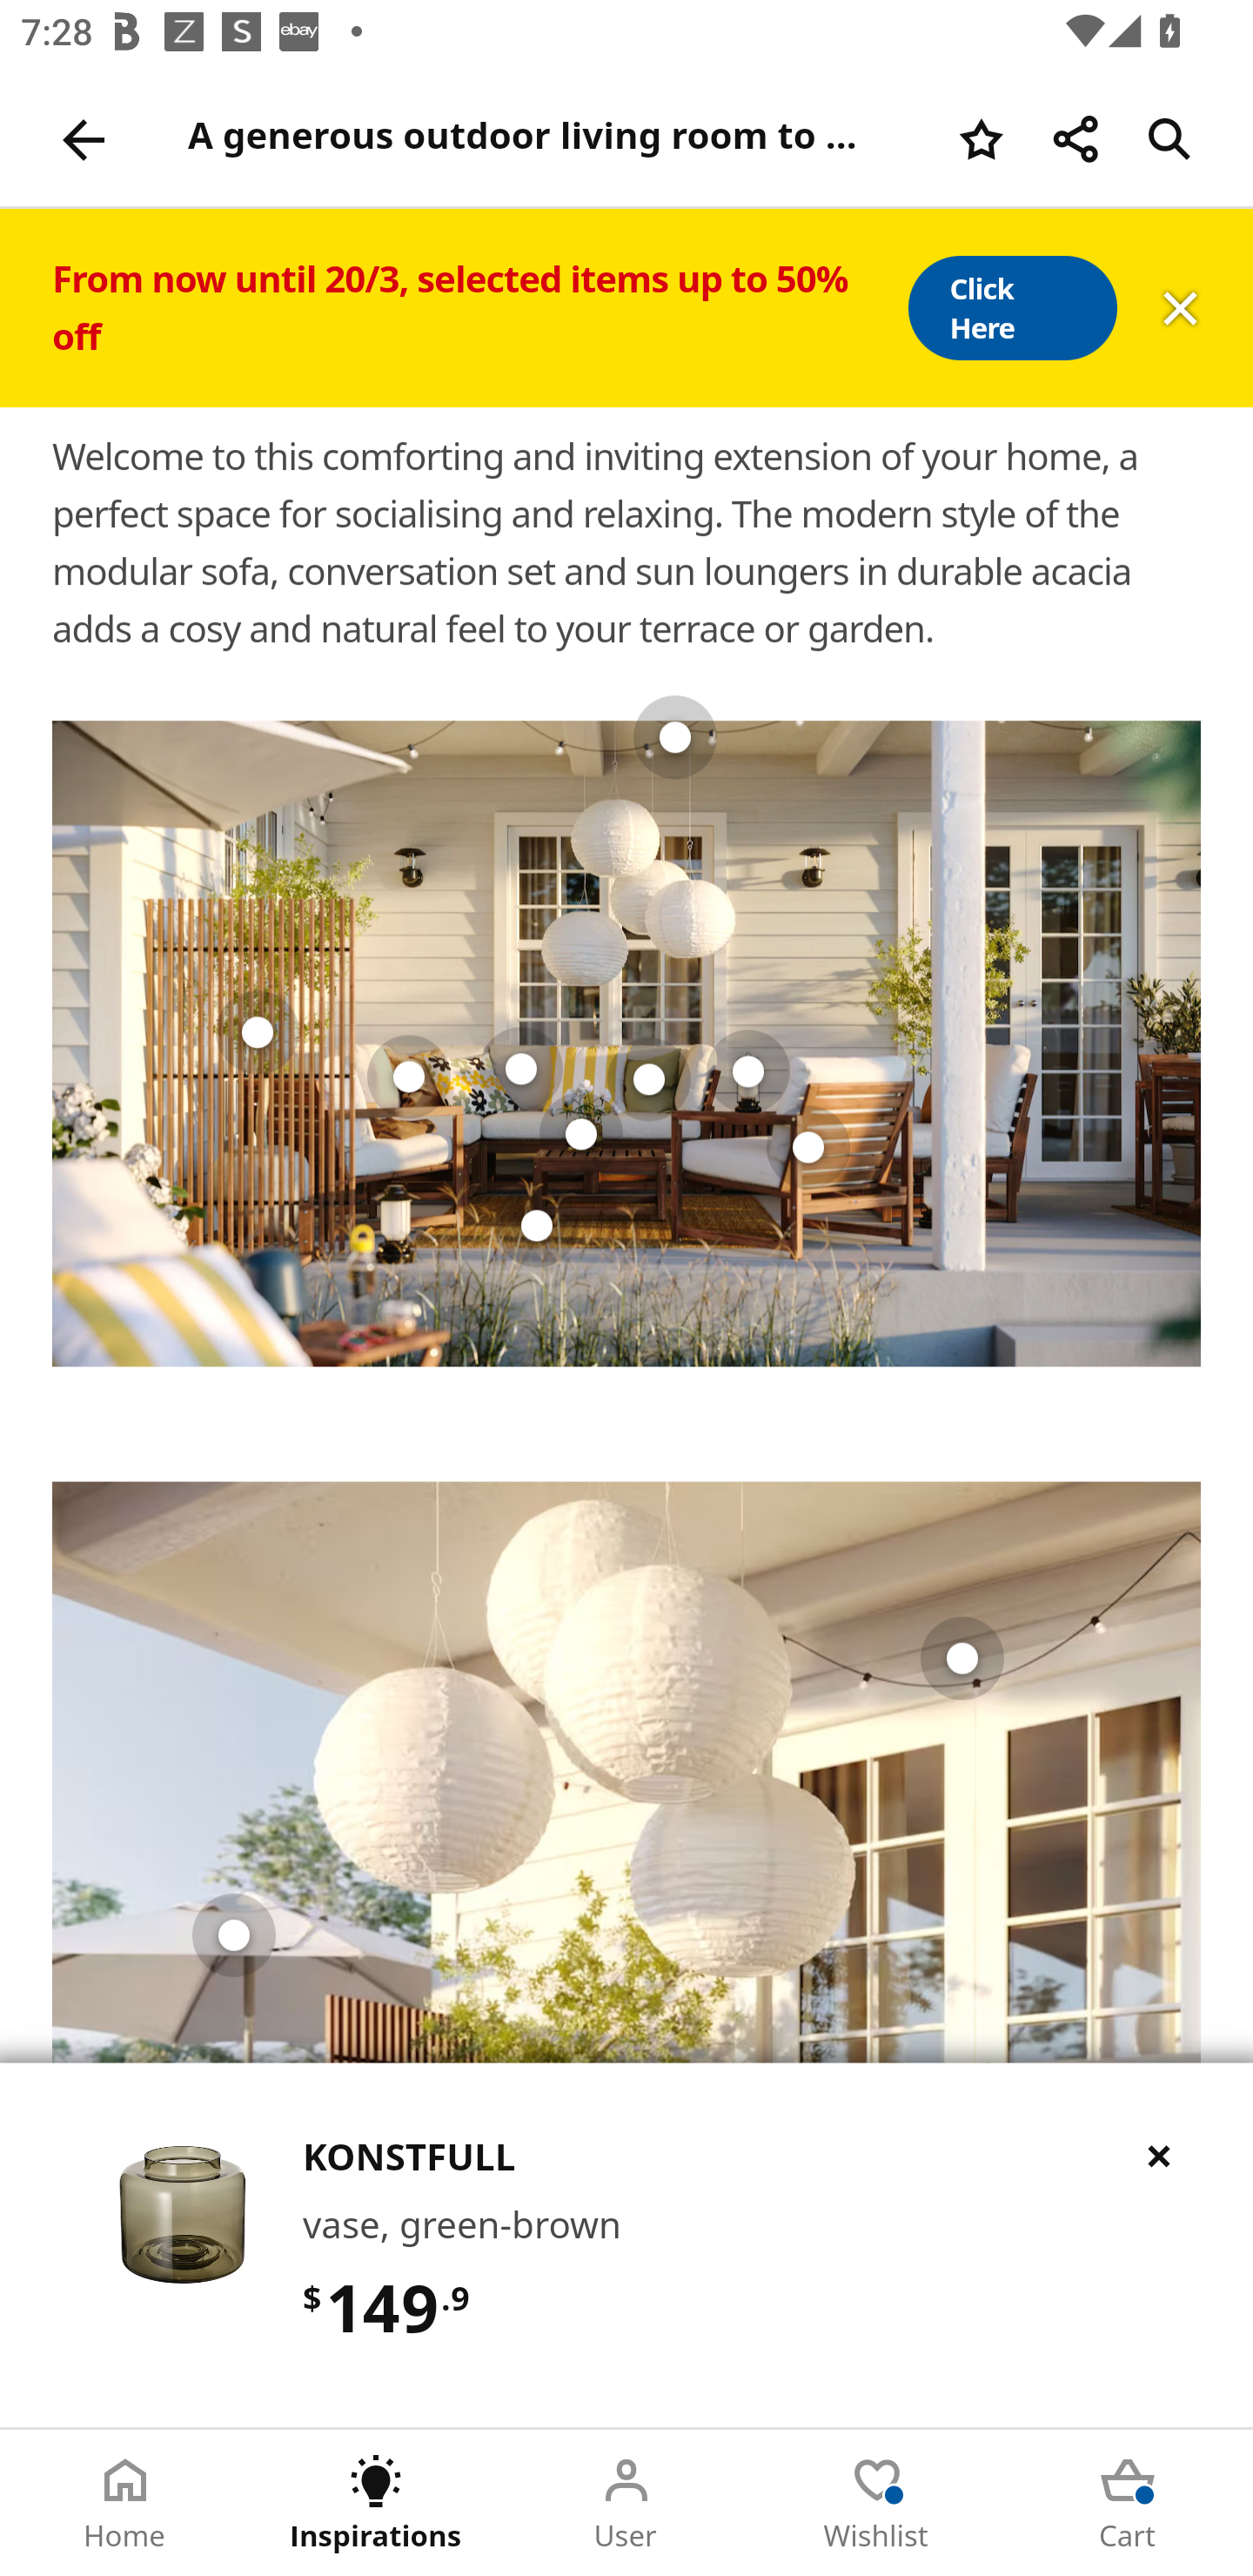 The height and width of the screenshot is (2576, 1253). I want to click on Home
Tab 1 of 5, so click(125, 2503).